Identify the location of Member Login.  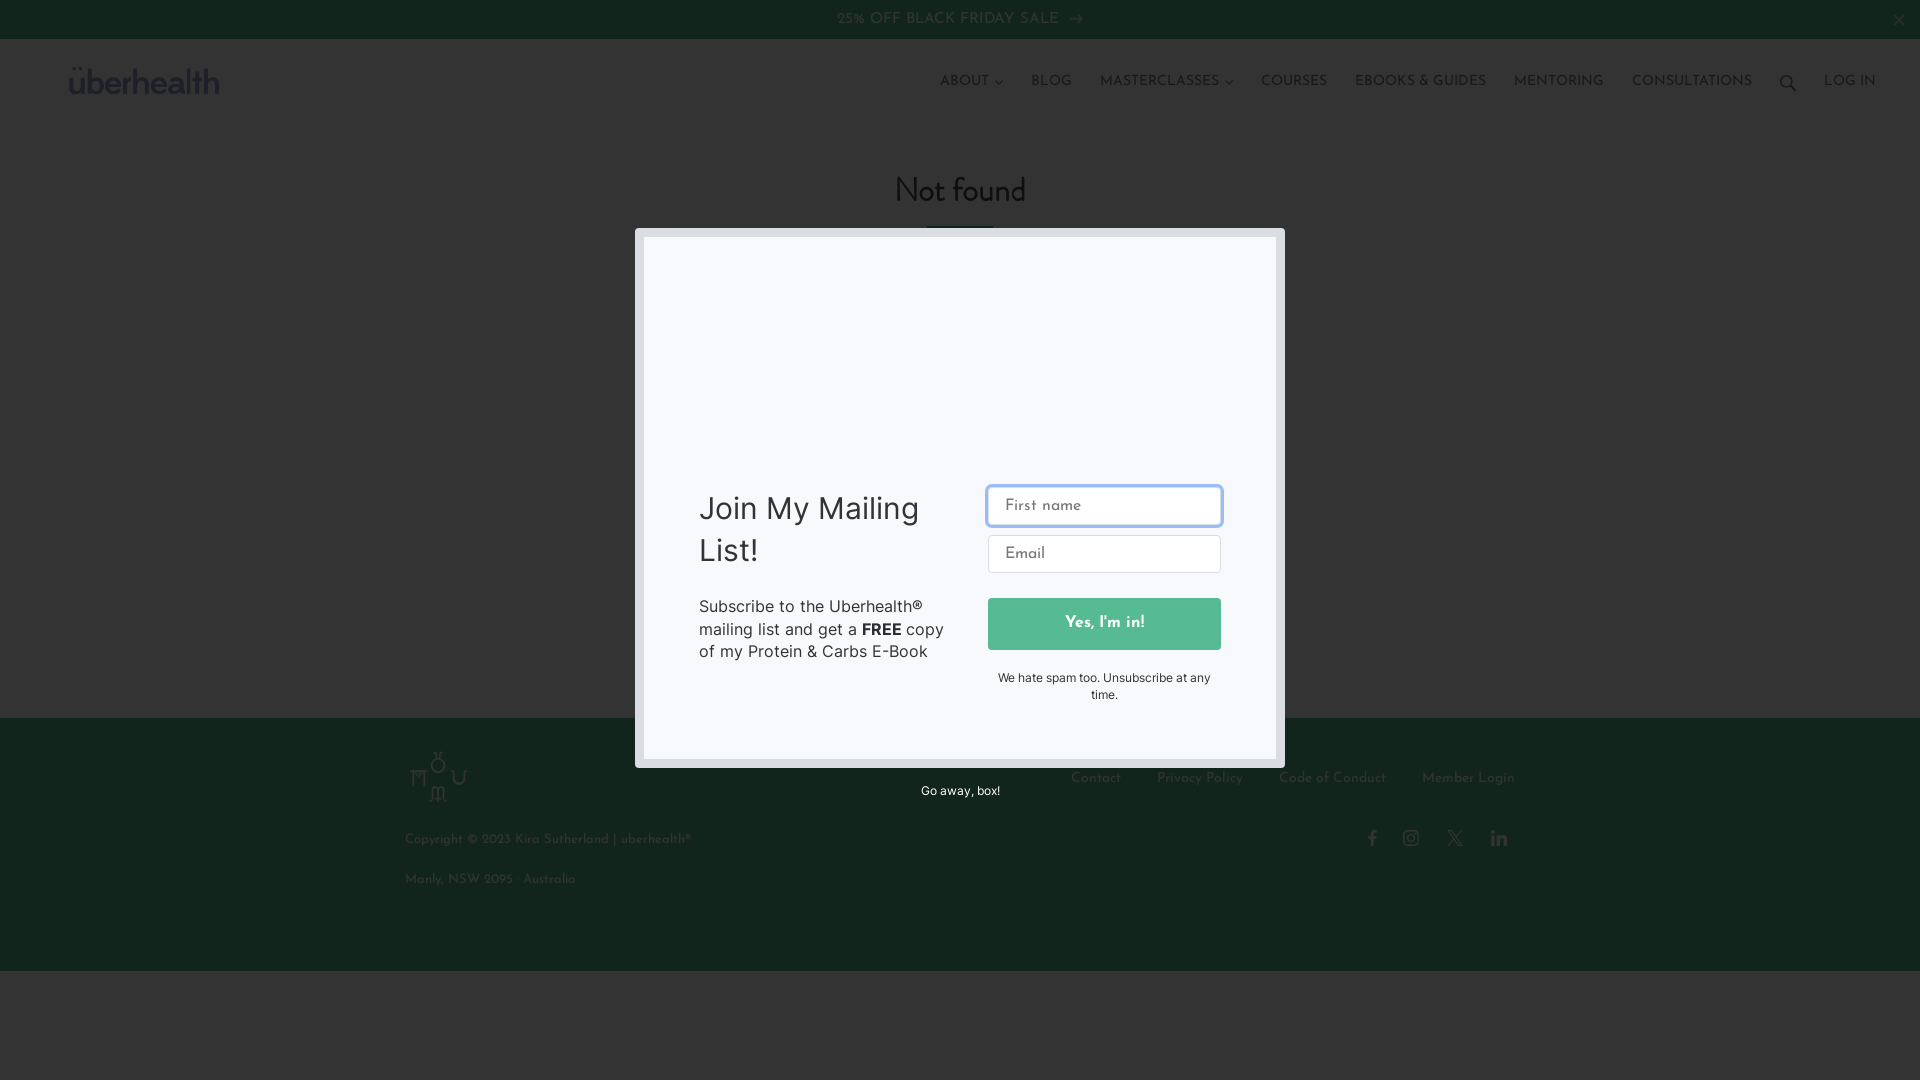
(1468, 779).